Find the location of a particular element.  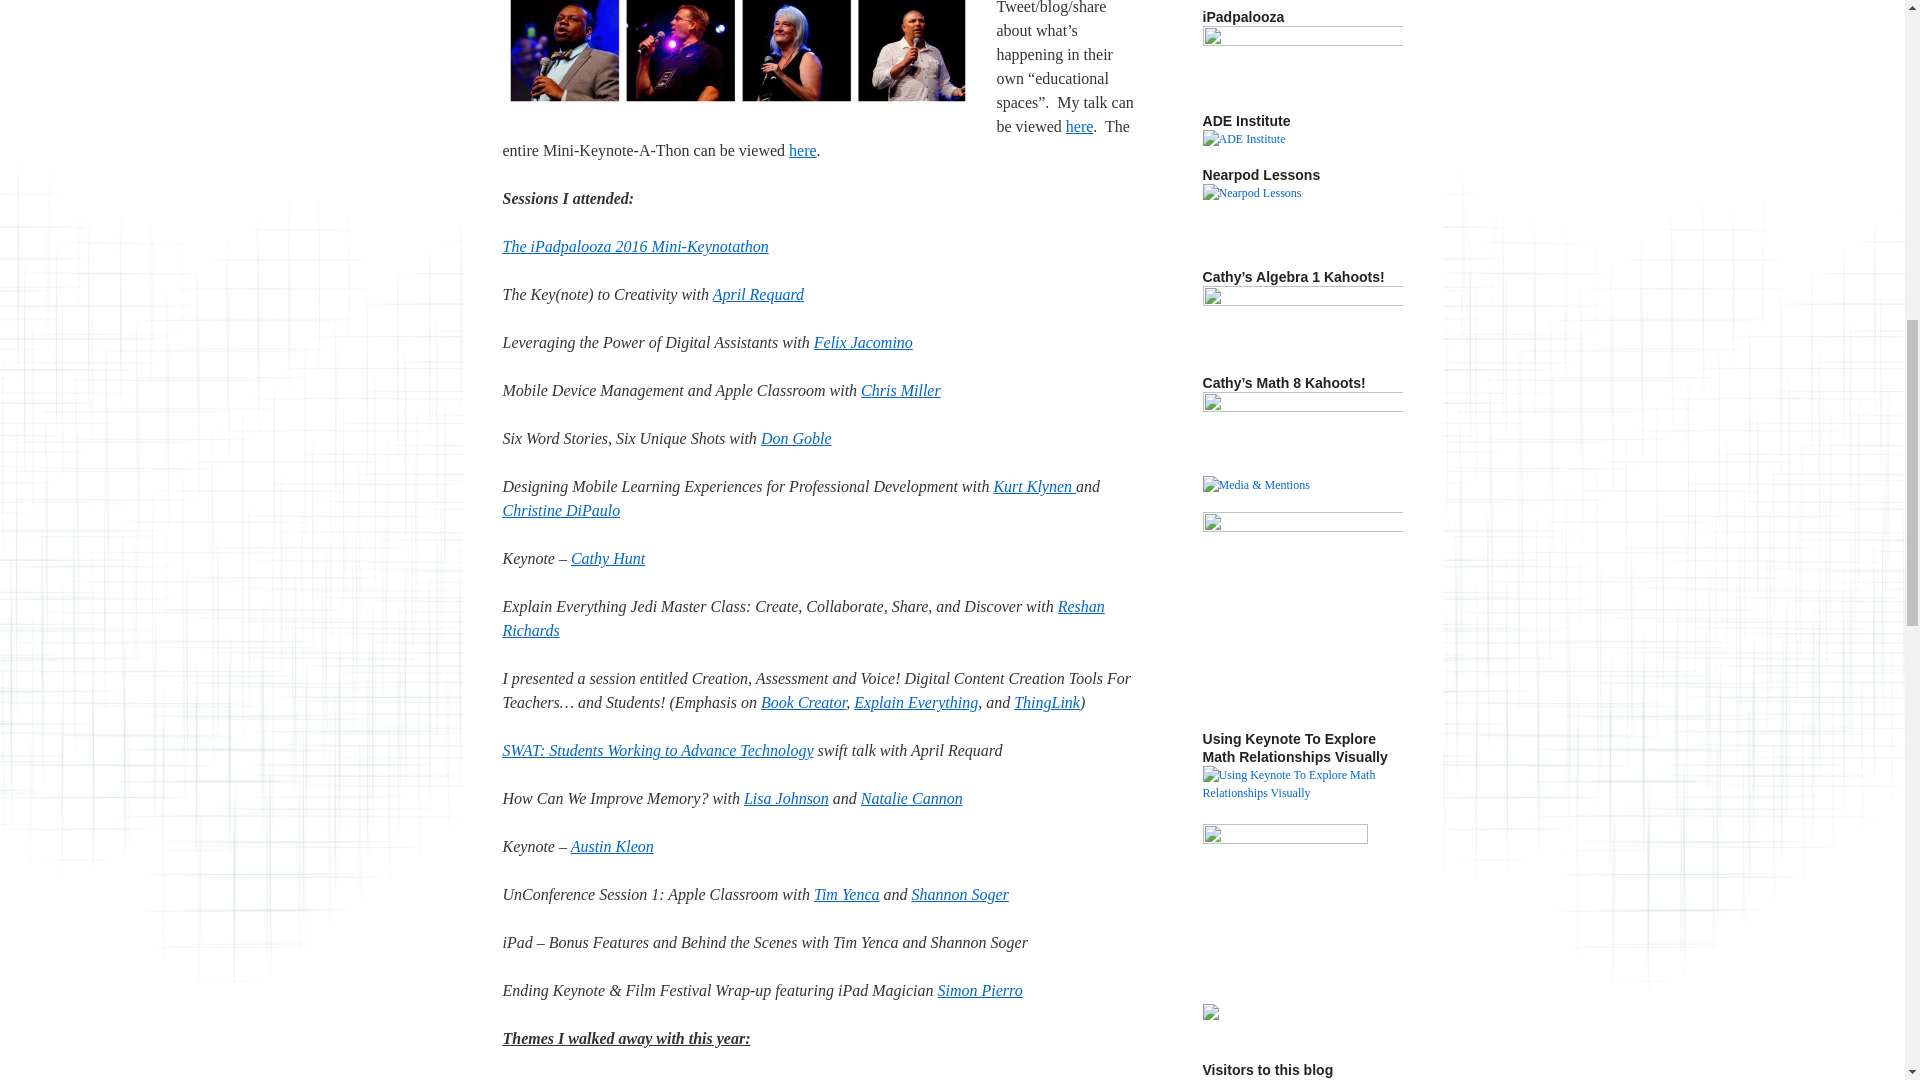

Simon Pierro is located at coordinates (980, 990).